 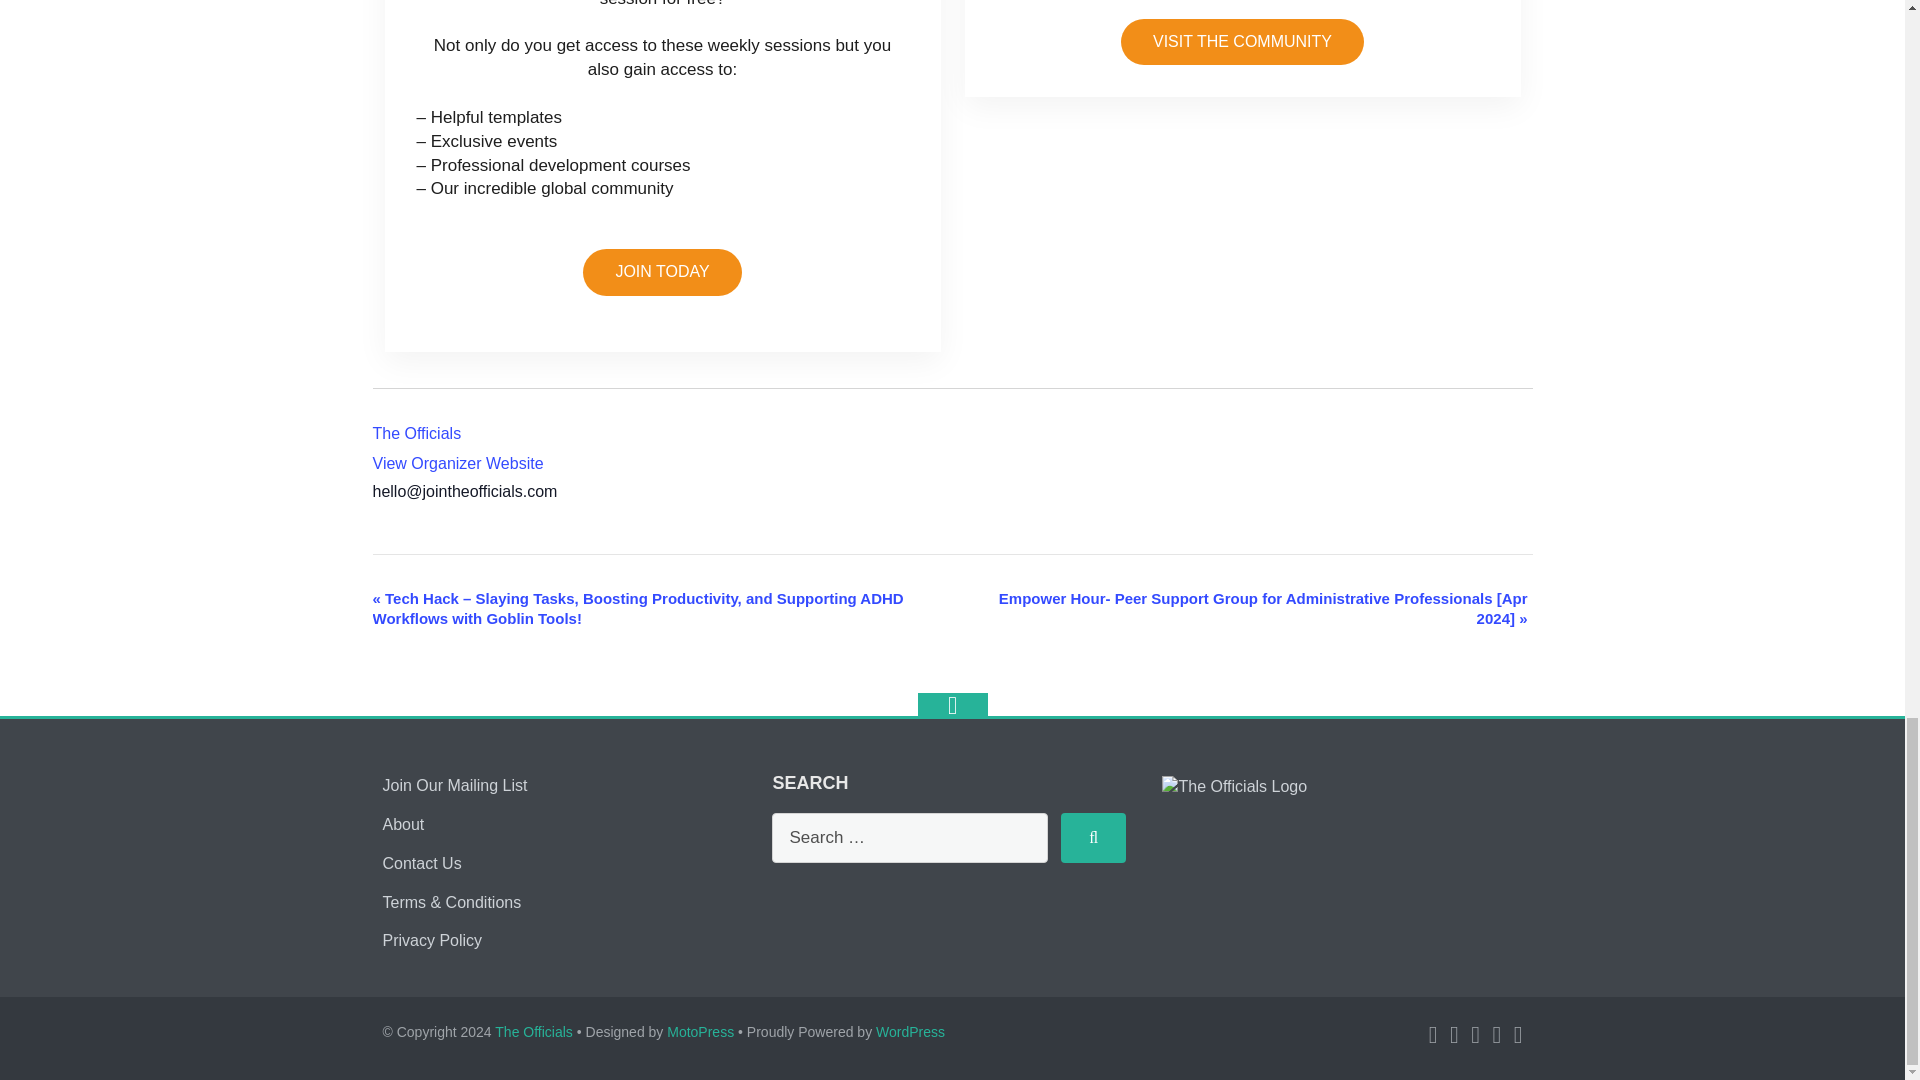 I want to click on JOIN TODAY, so click(x=662, y=272).